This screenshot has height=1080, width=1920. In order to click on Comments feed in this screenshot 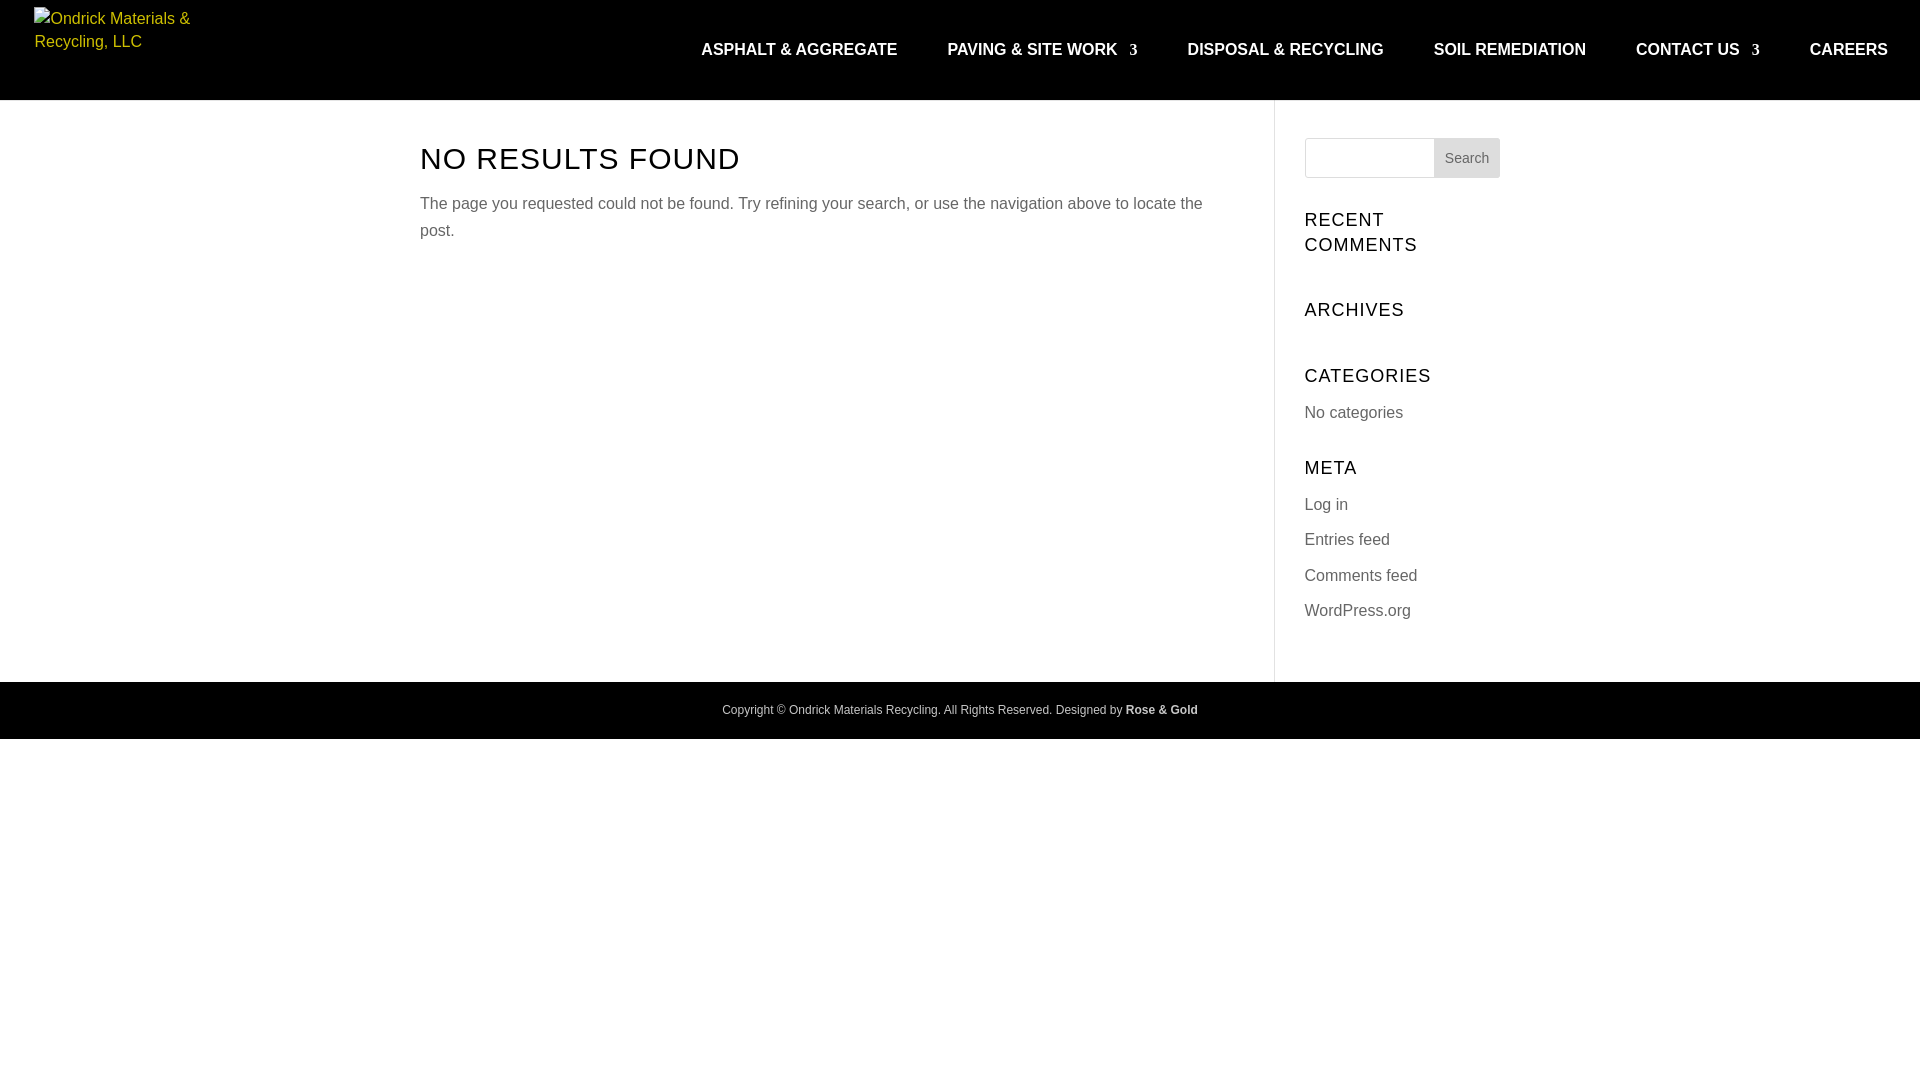, I will do `click(1362, 574)`.